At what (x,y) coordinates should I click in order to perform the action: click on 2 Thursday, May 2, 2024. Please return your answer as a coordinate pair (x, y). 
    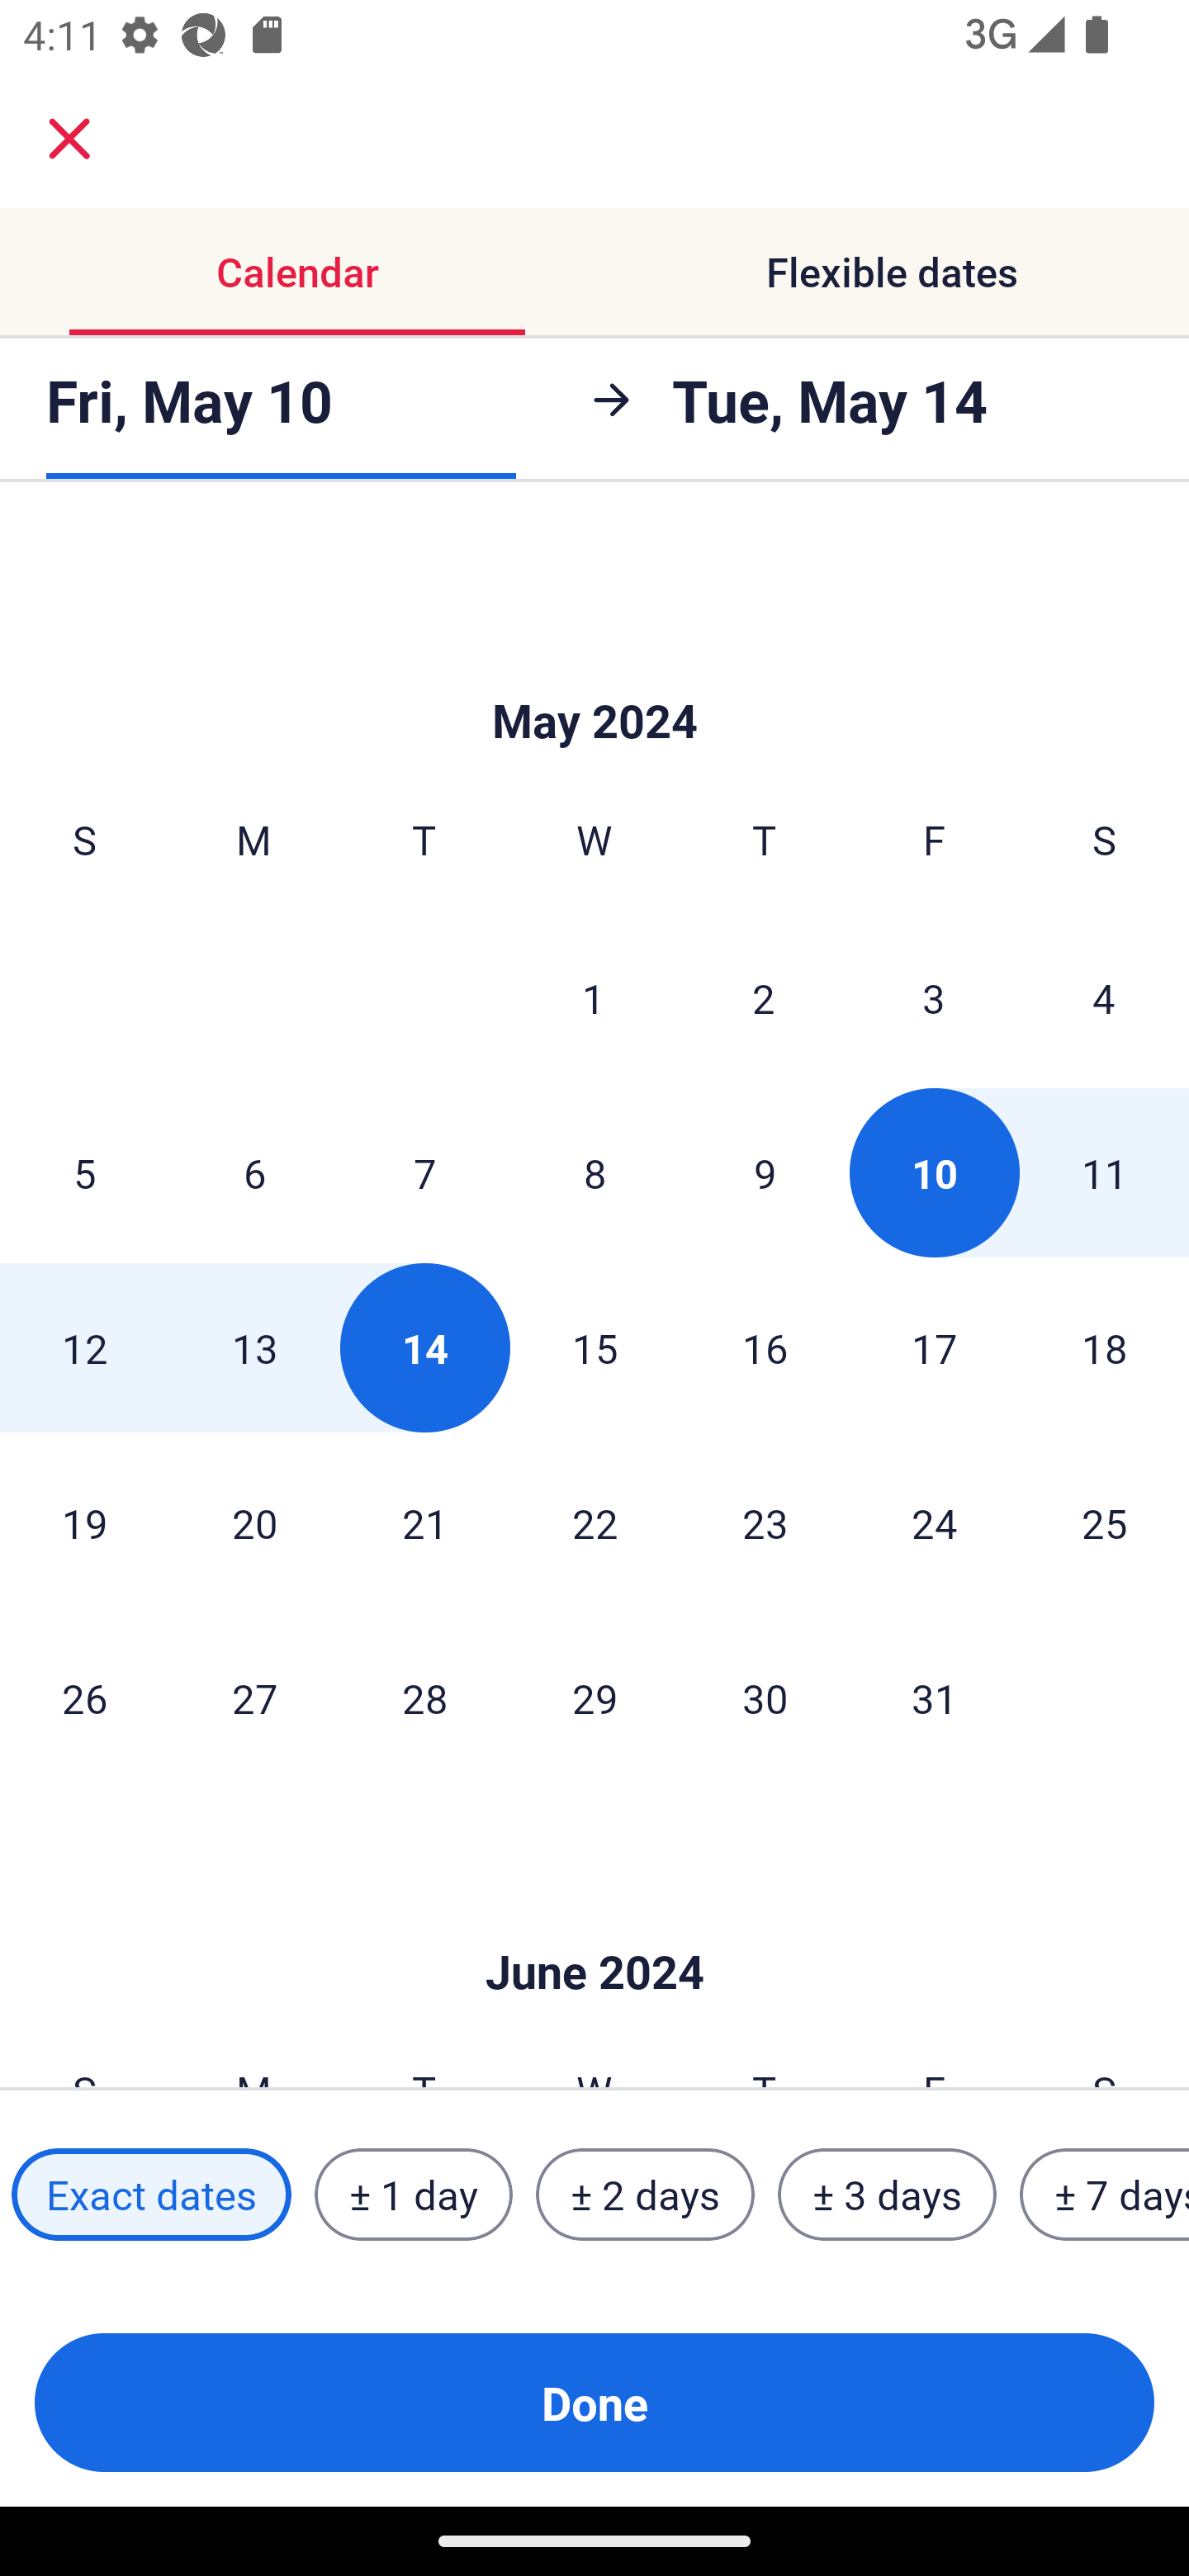
    Looking at the image, I should click on (764, 997).